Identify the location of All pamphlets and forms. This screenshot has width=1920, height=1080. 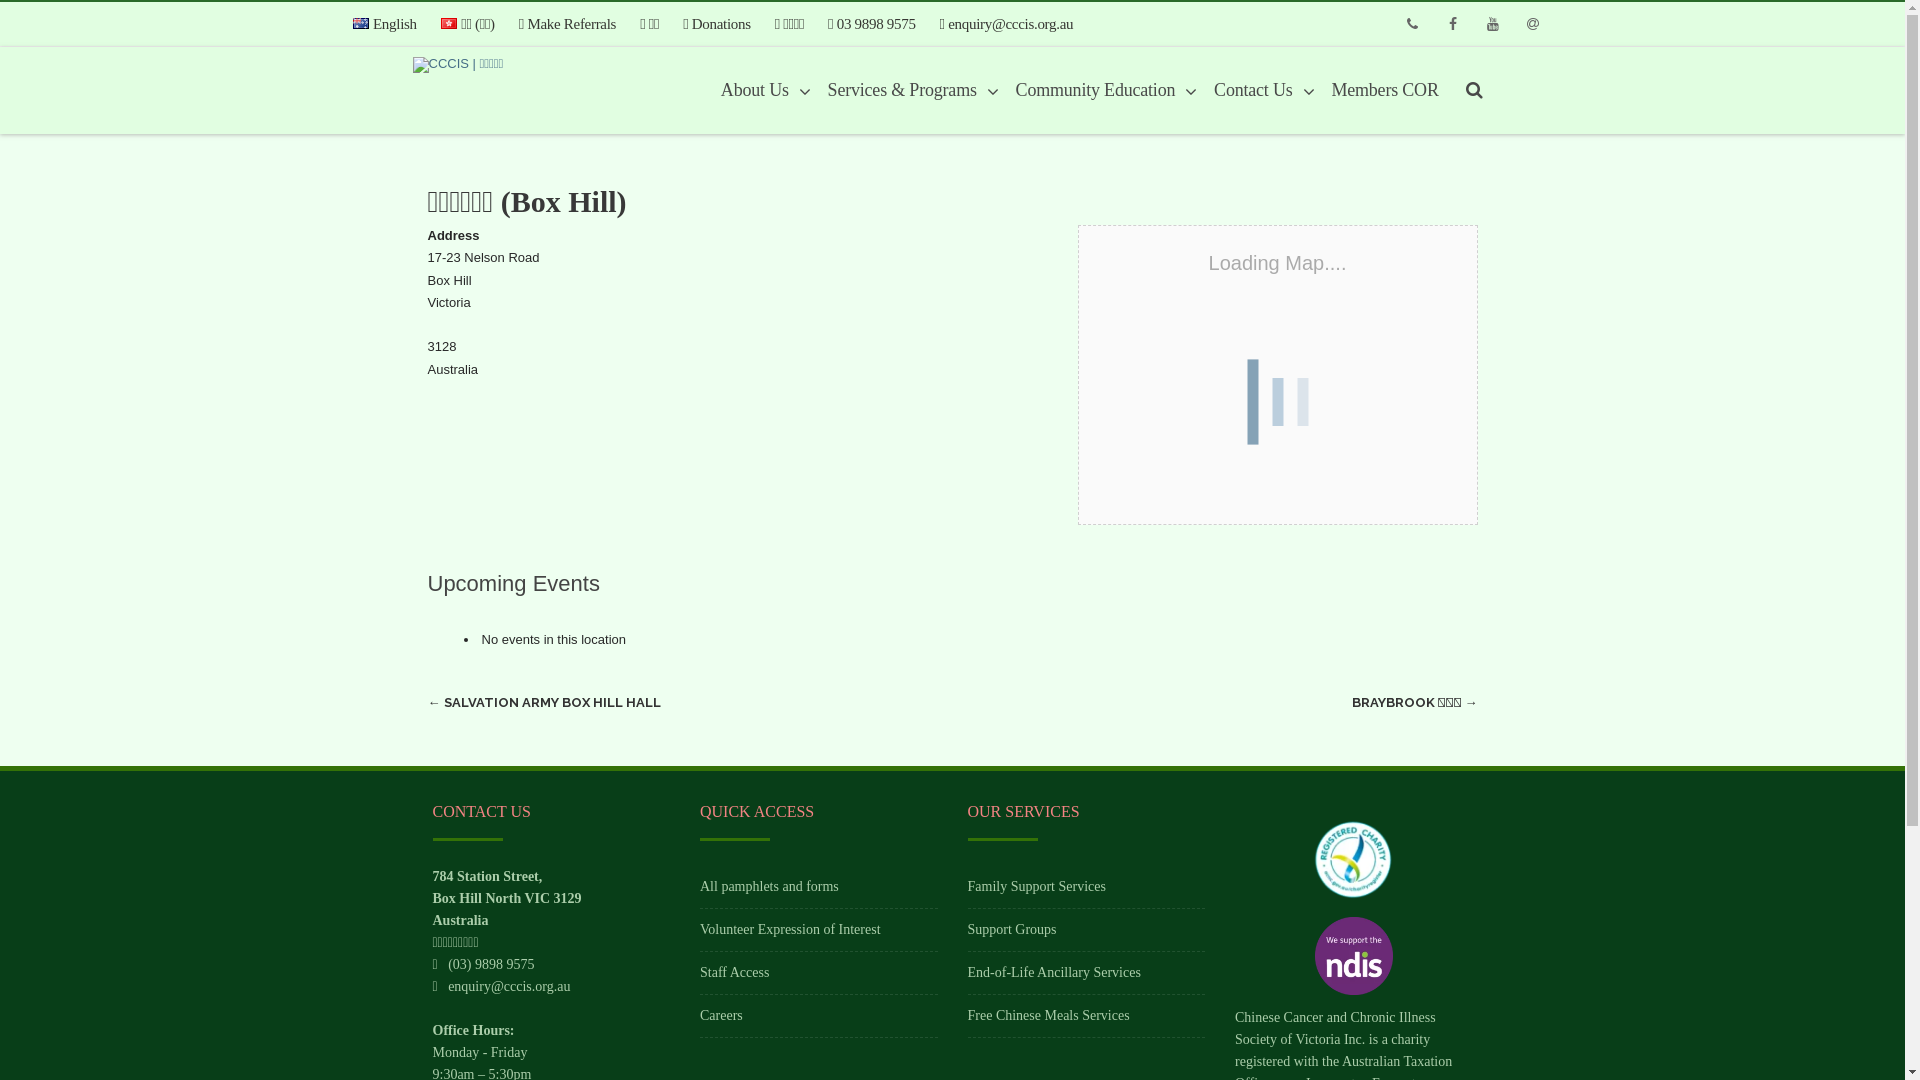
(770, 886).